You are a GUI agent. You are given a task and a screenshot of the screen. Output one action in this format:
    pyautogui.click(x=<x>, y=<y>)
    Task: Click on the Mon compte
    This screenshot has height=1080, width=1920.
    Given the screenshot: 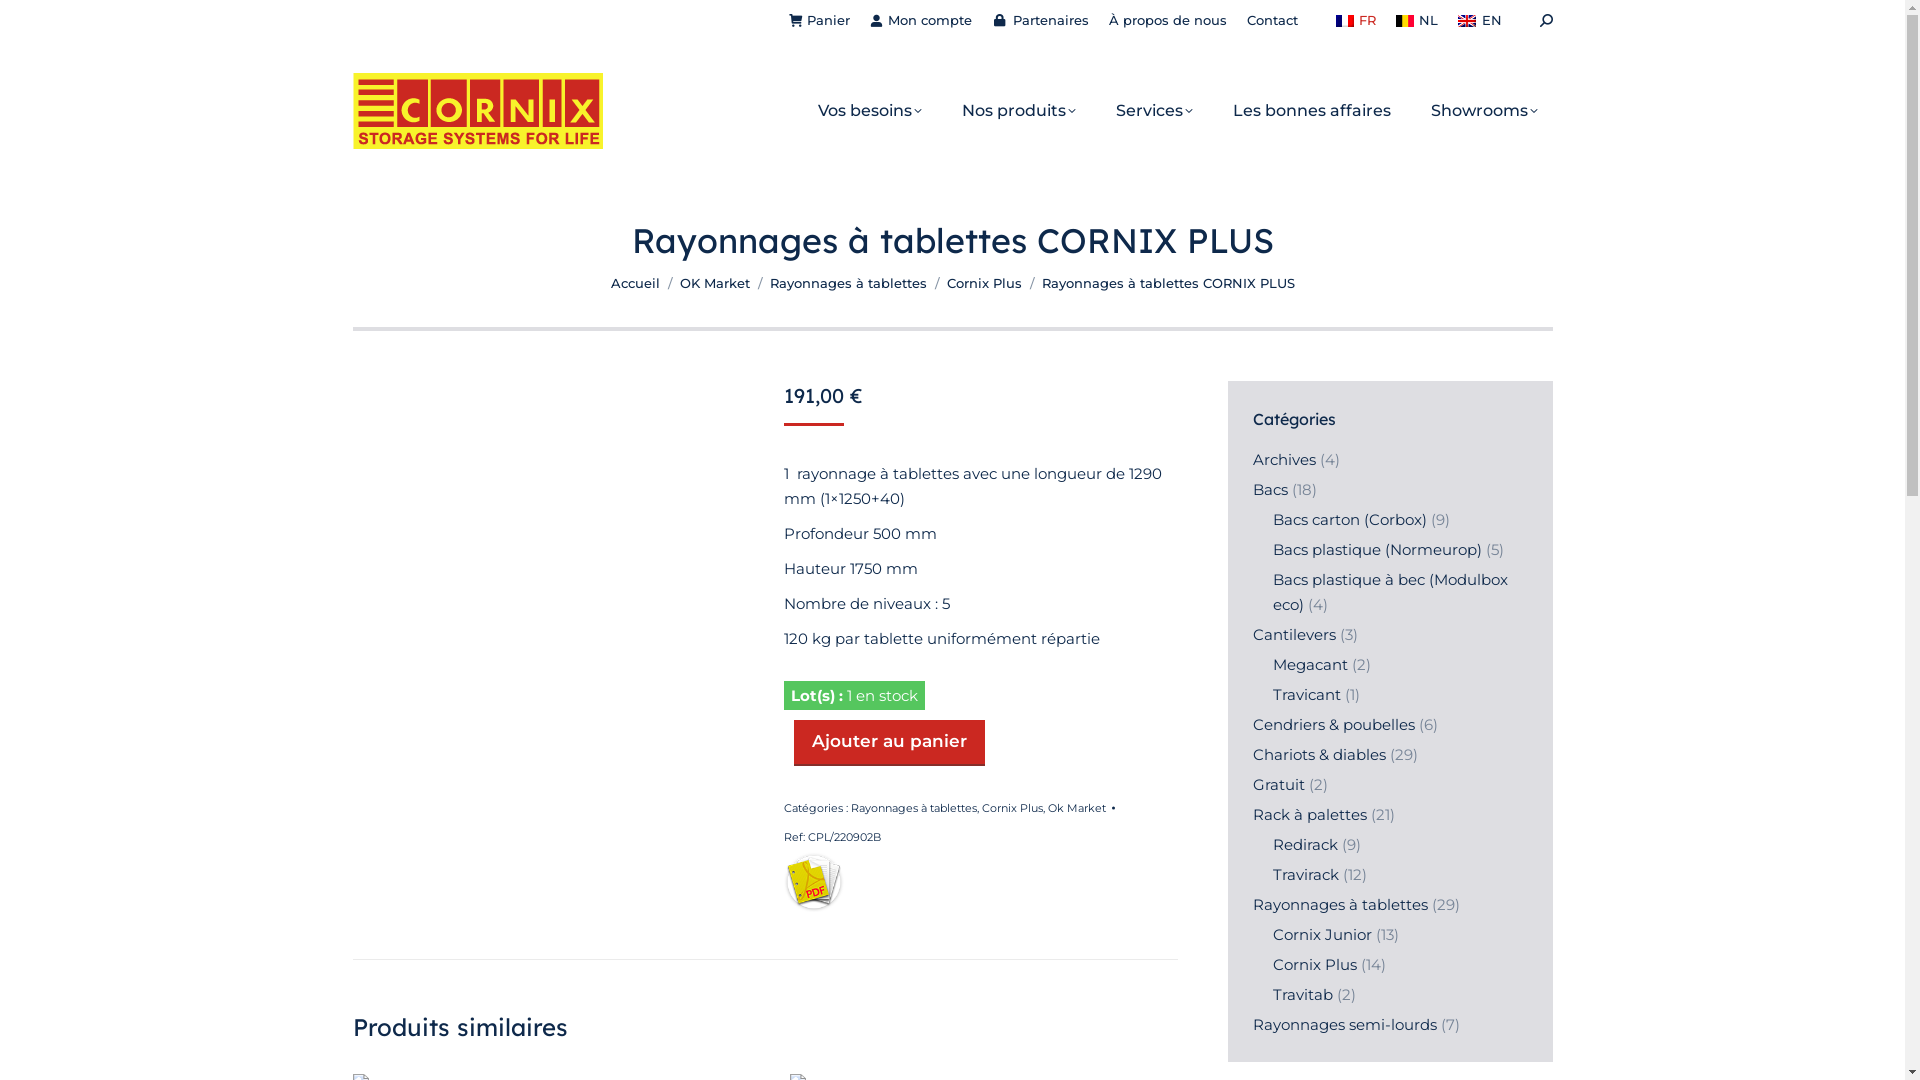 What is the action you would take?
    pyautogui.click(x=921, y=20)
    